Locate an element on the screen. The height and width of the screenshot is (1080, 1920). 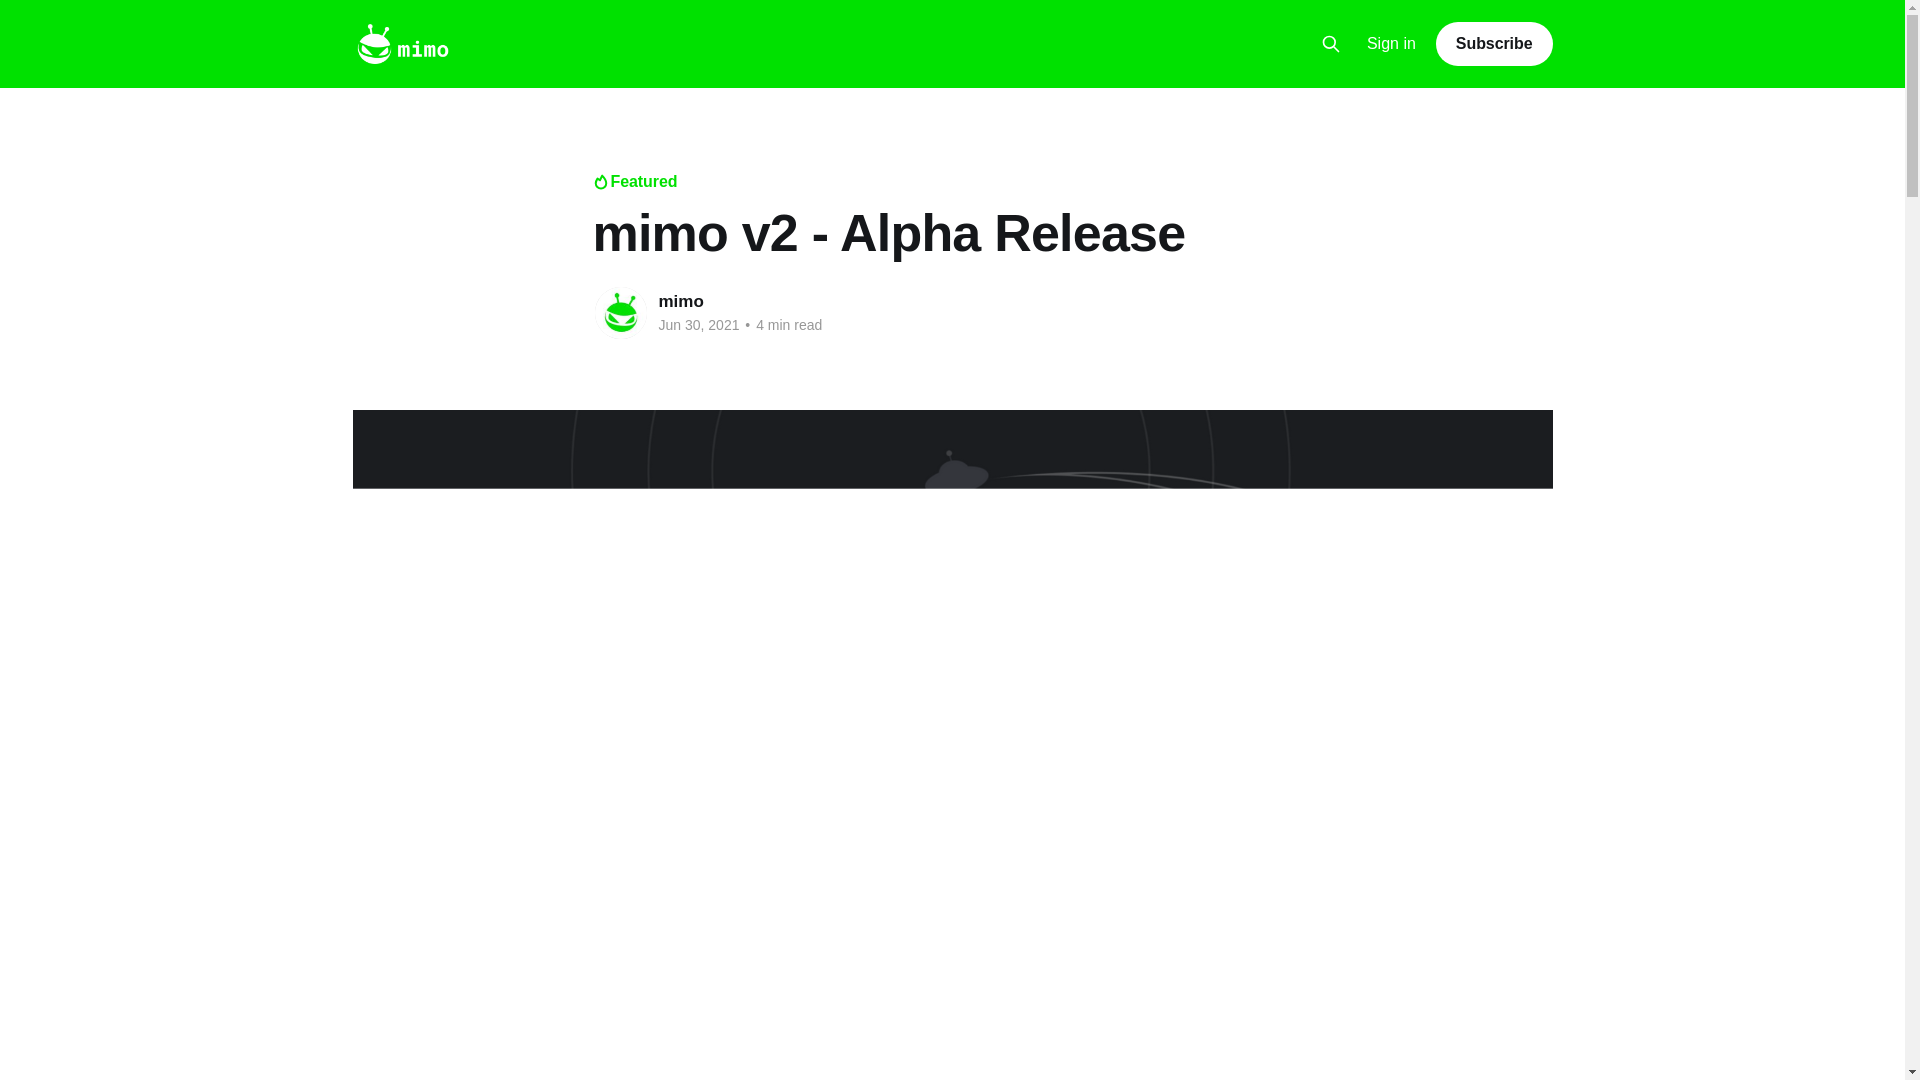
mimo is located at coordinates (680, 301).